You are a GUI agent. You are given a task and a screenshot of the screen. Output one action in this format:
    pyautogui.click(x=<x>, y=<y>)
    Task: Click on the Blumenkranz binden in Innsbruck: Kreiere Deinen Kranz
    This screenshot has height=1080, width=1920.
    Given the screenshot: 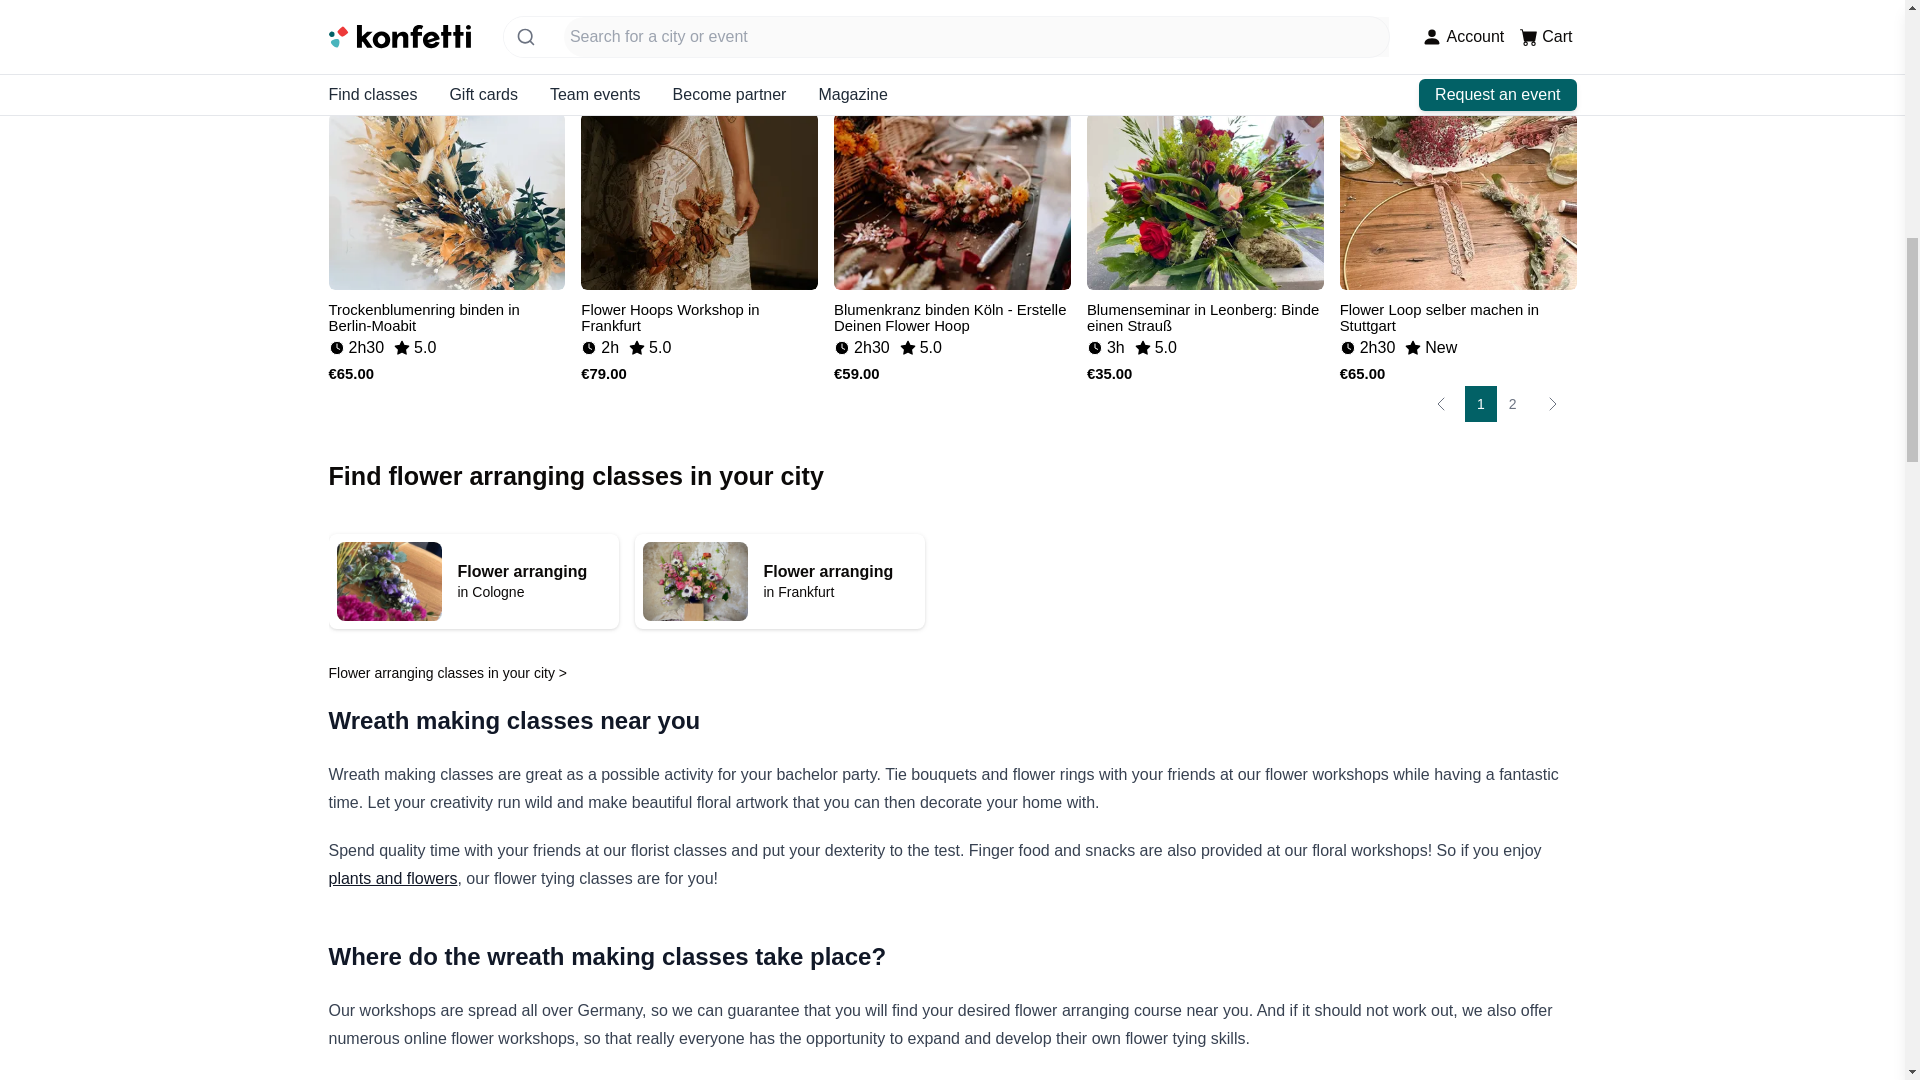 What is the action you would take?
    pyautogui.click(x=699, y=312)
    